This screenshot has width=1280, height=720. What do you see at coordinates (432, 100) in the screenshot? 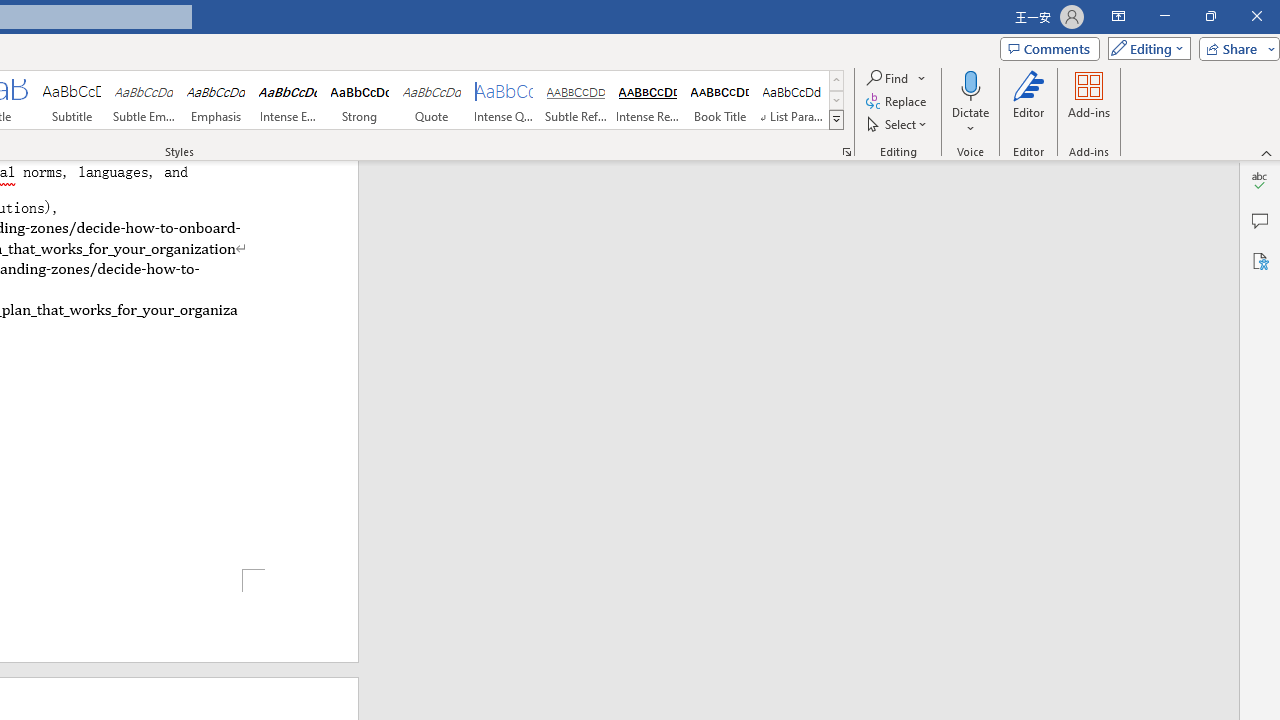
I see `Quote` at bounding box center [432, 100].